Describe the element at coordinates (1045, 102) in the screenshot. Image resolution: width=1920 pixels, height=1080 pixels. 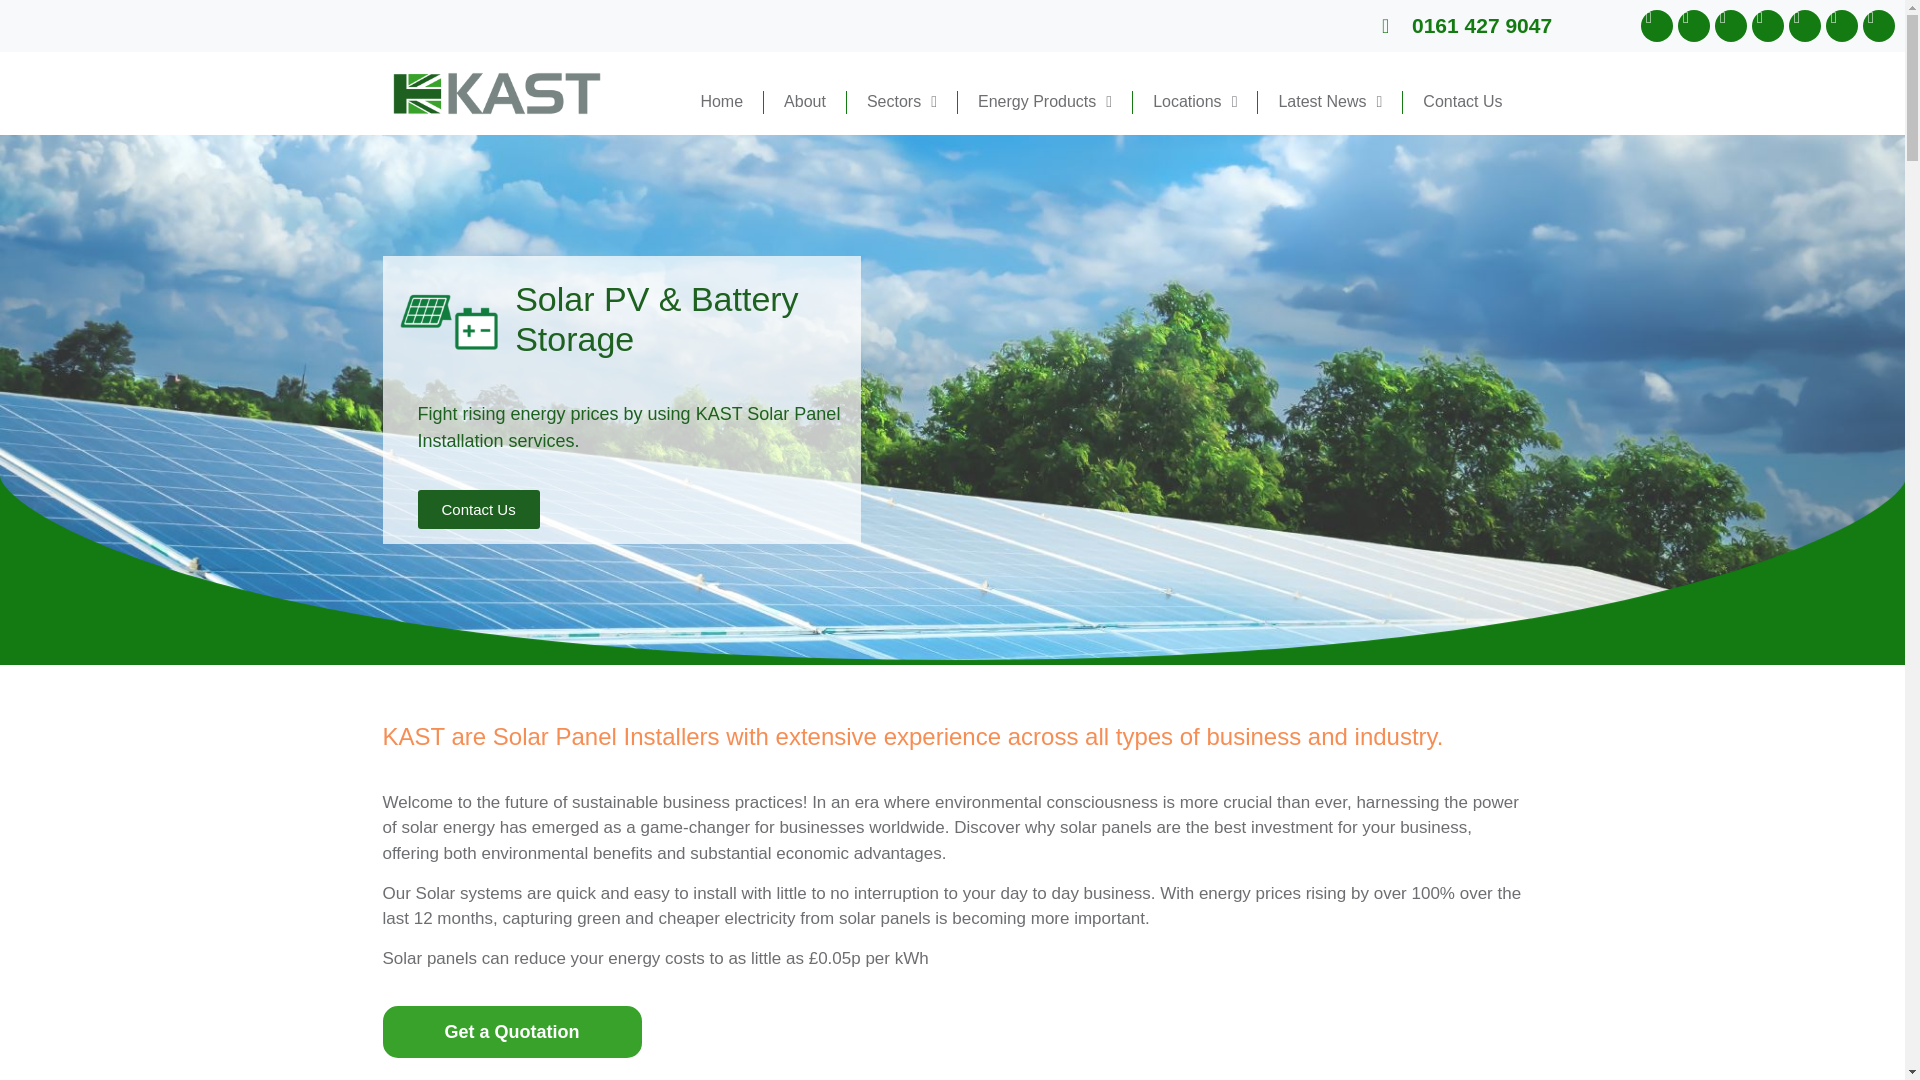
I see `Energy Products` at that location.